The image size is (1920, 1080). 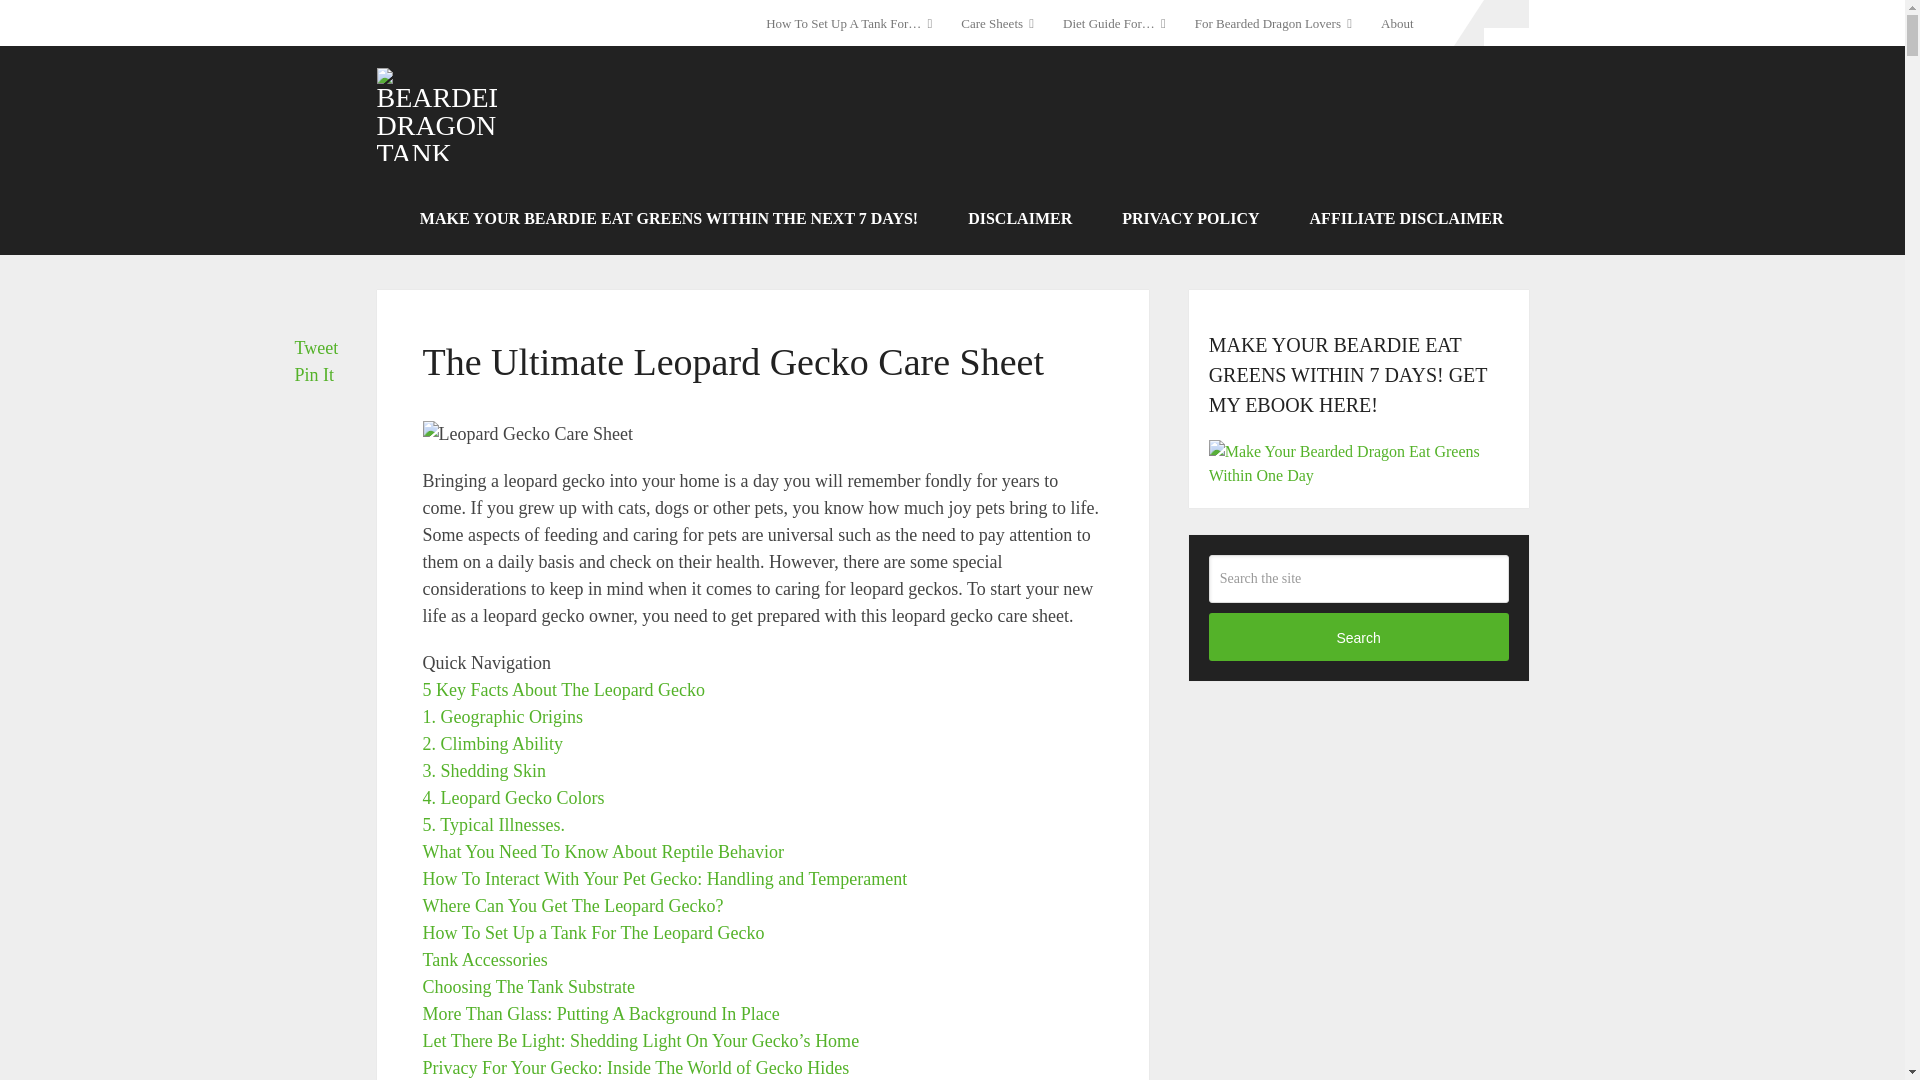 I want to click on 2. Climbing Ability, so click(x=492, y=744).